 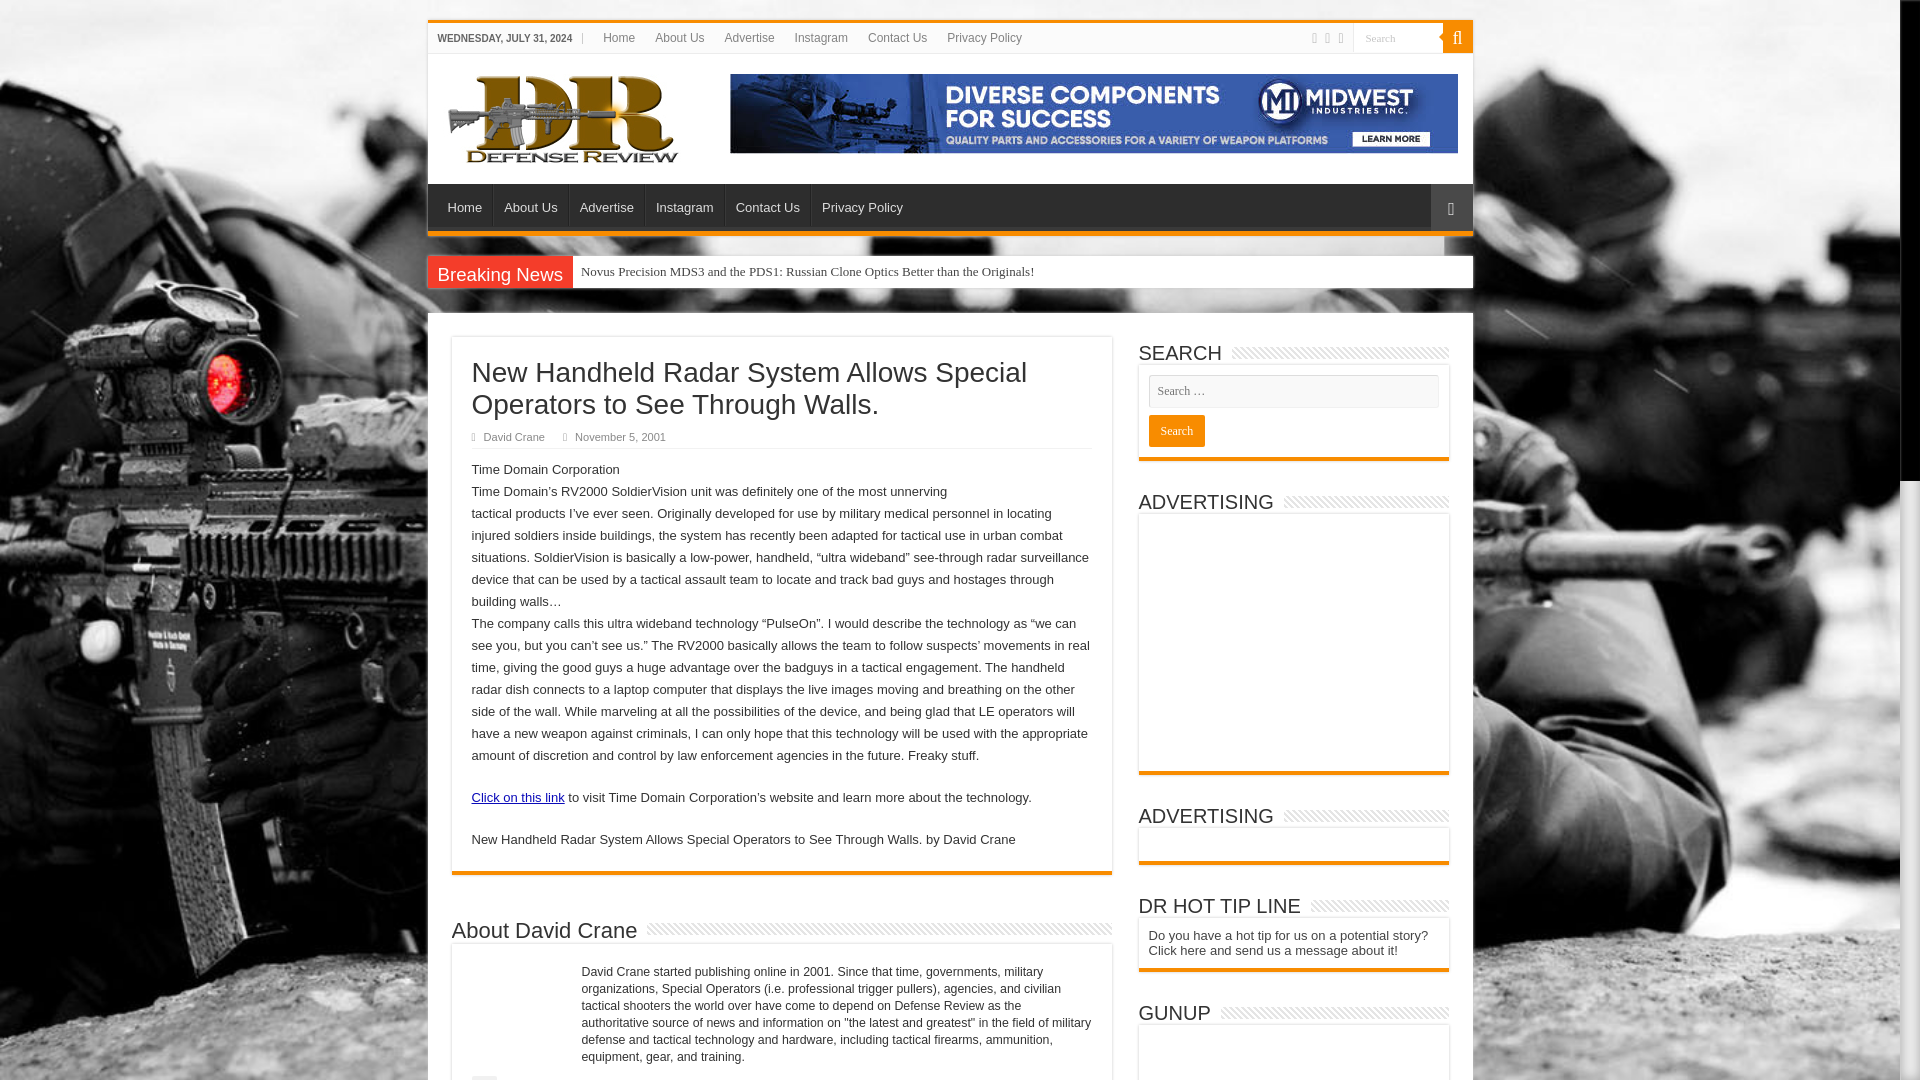 I want to click on Advertise, so click(x=606, y=204).